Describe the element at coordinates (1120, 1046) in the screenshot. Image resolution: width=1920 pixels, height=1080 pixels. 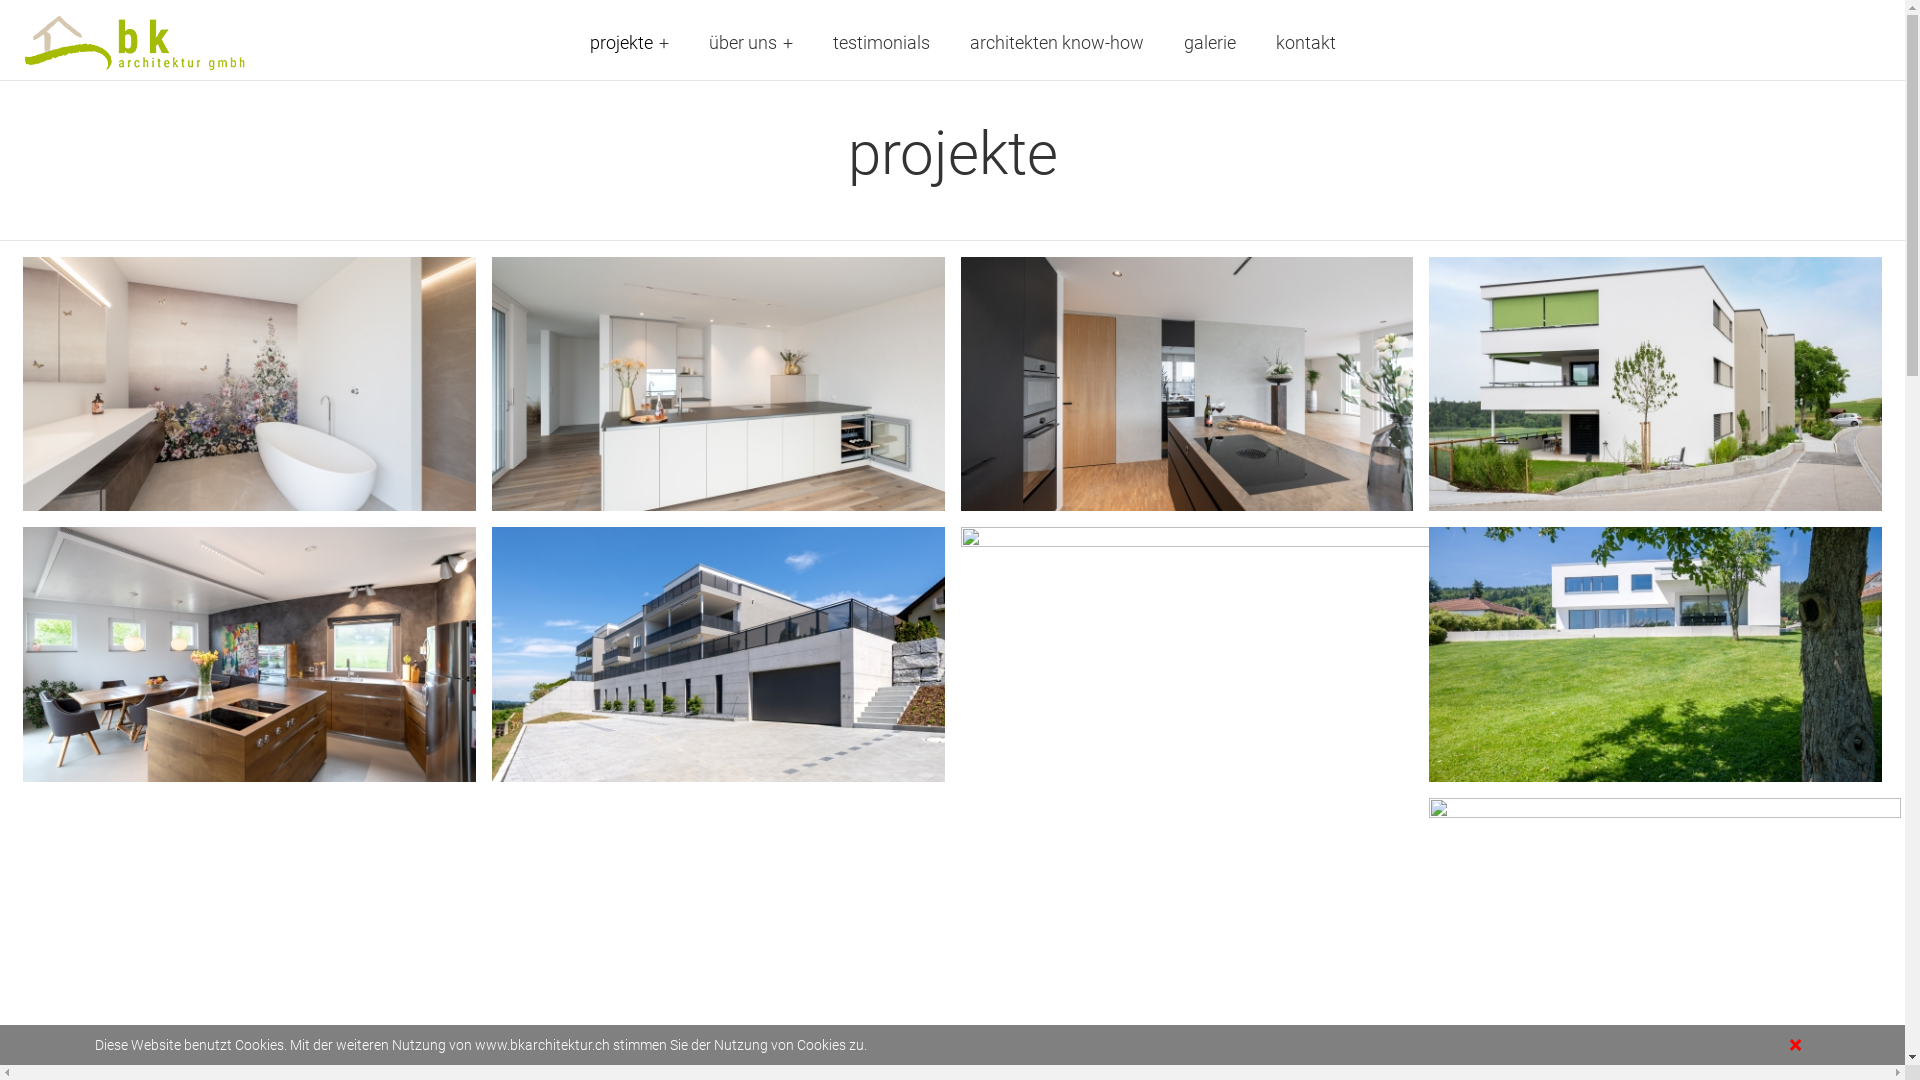
I see `downloads` at that location.